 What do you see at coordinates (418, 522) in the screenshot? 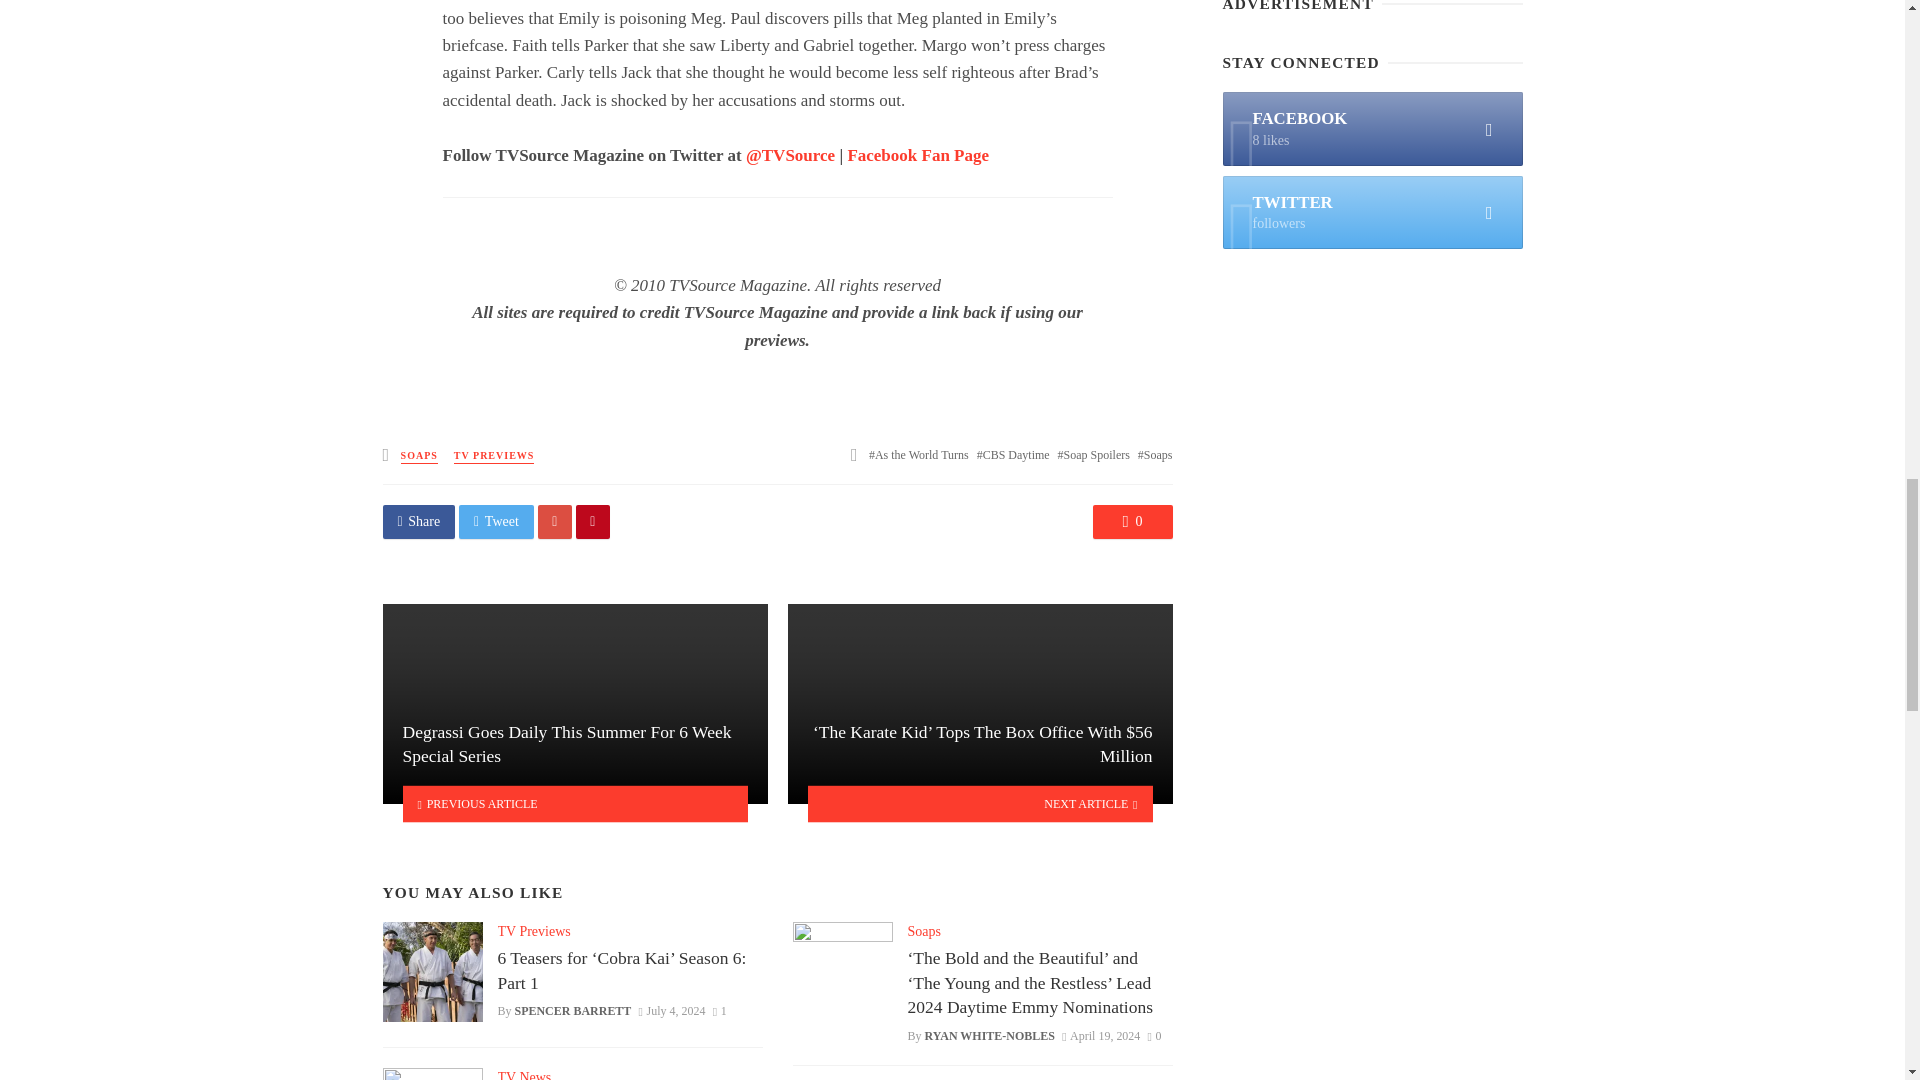
I see `Share on Facebook` at bounding box center [418, 522].